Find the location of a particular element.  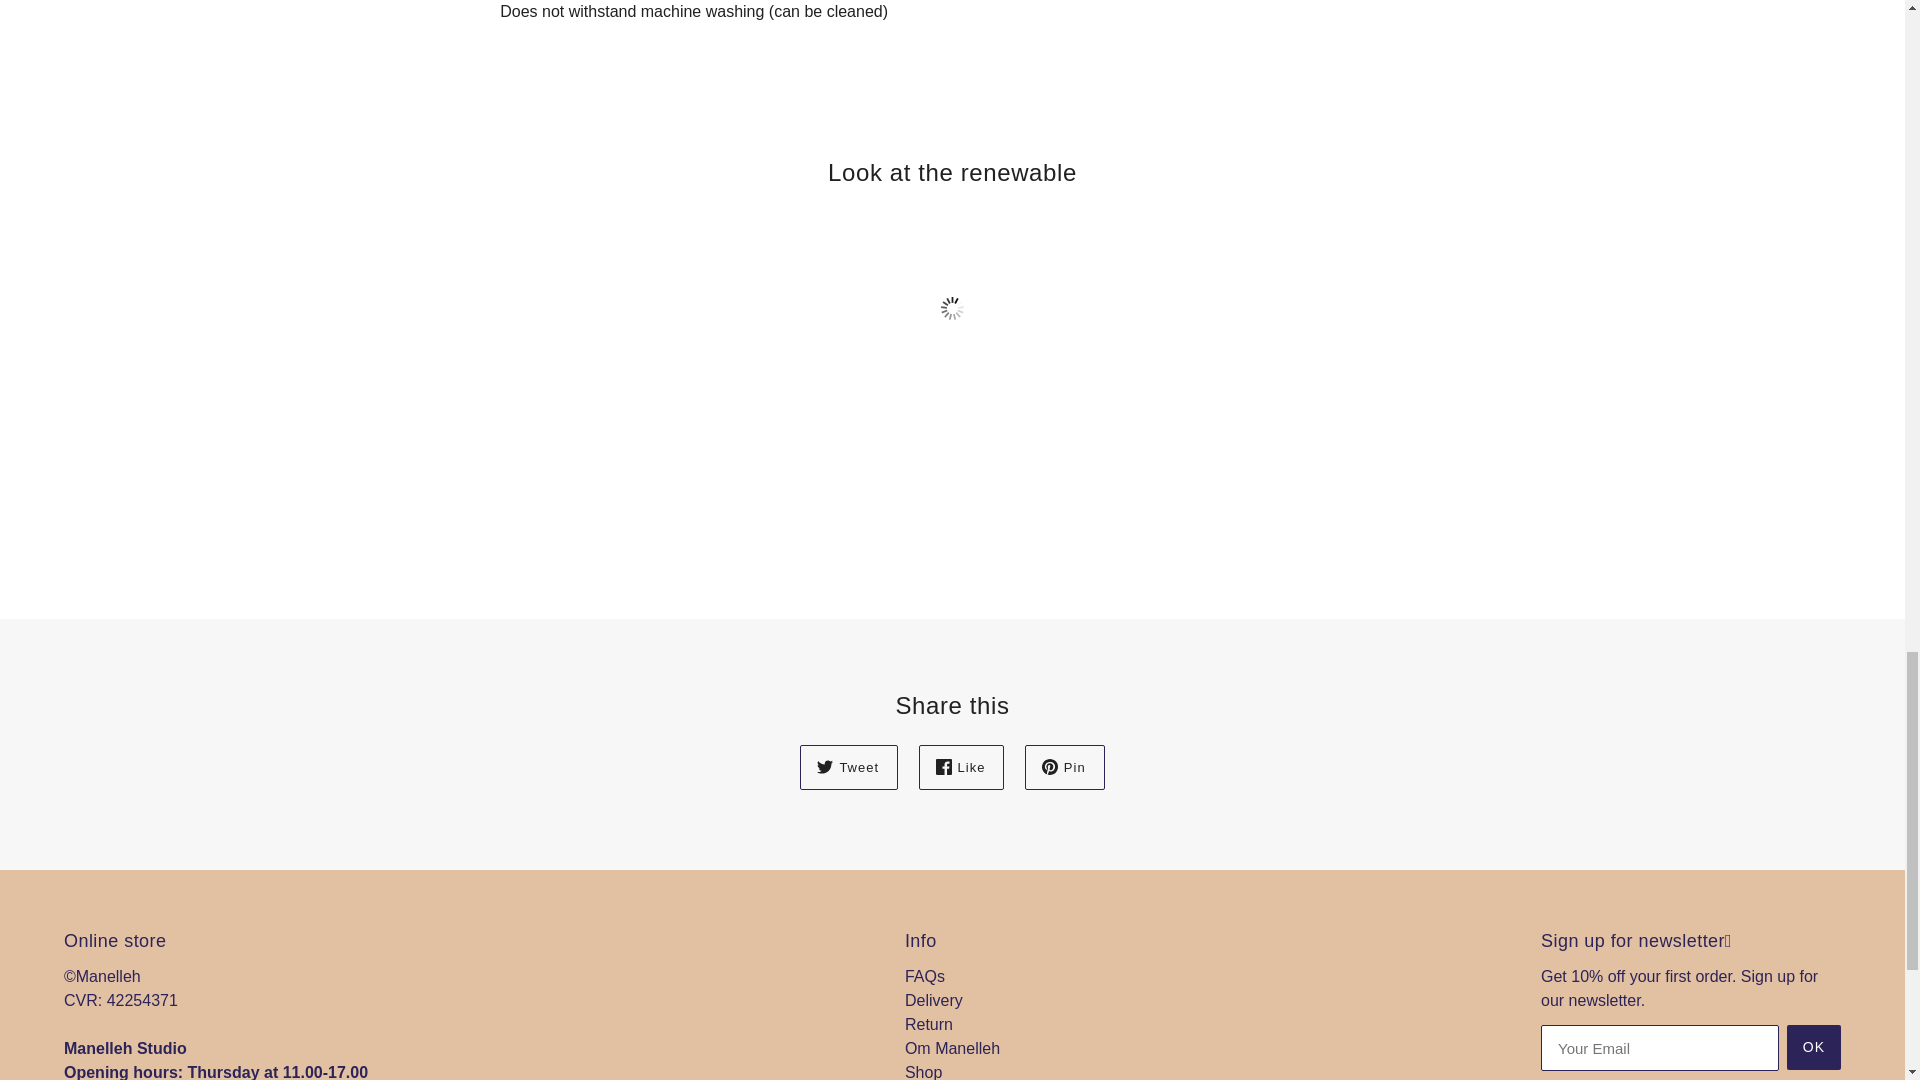

Shop is located at coordinates (923, 1072).